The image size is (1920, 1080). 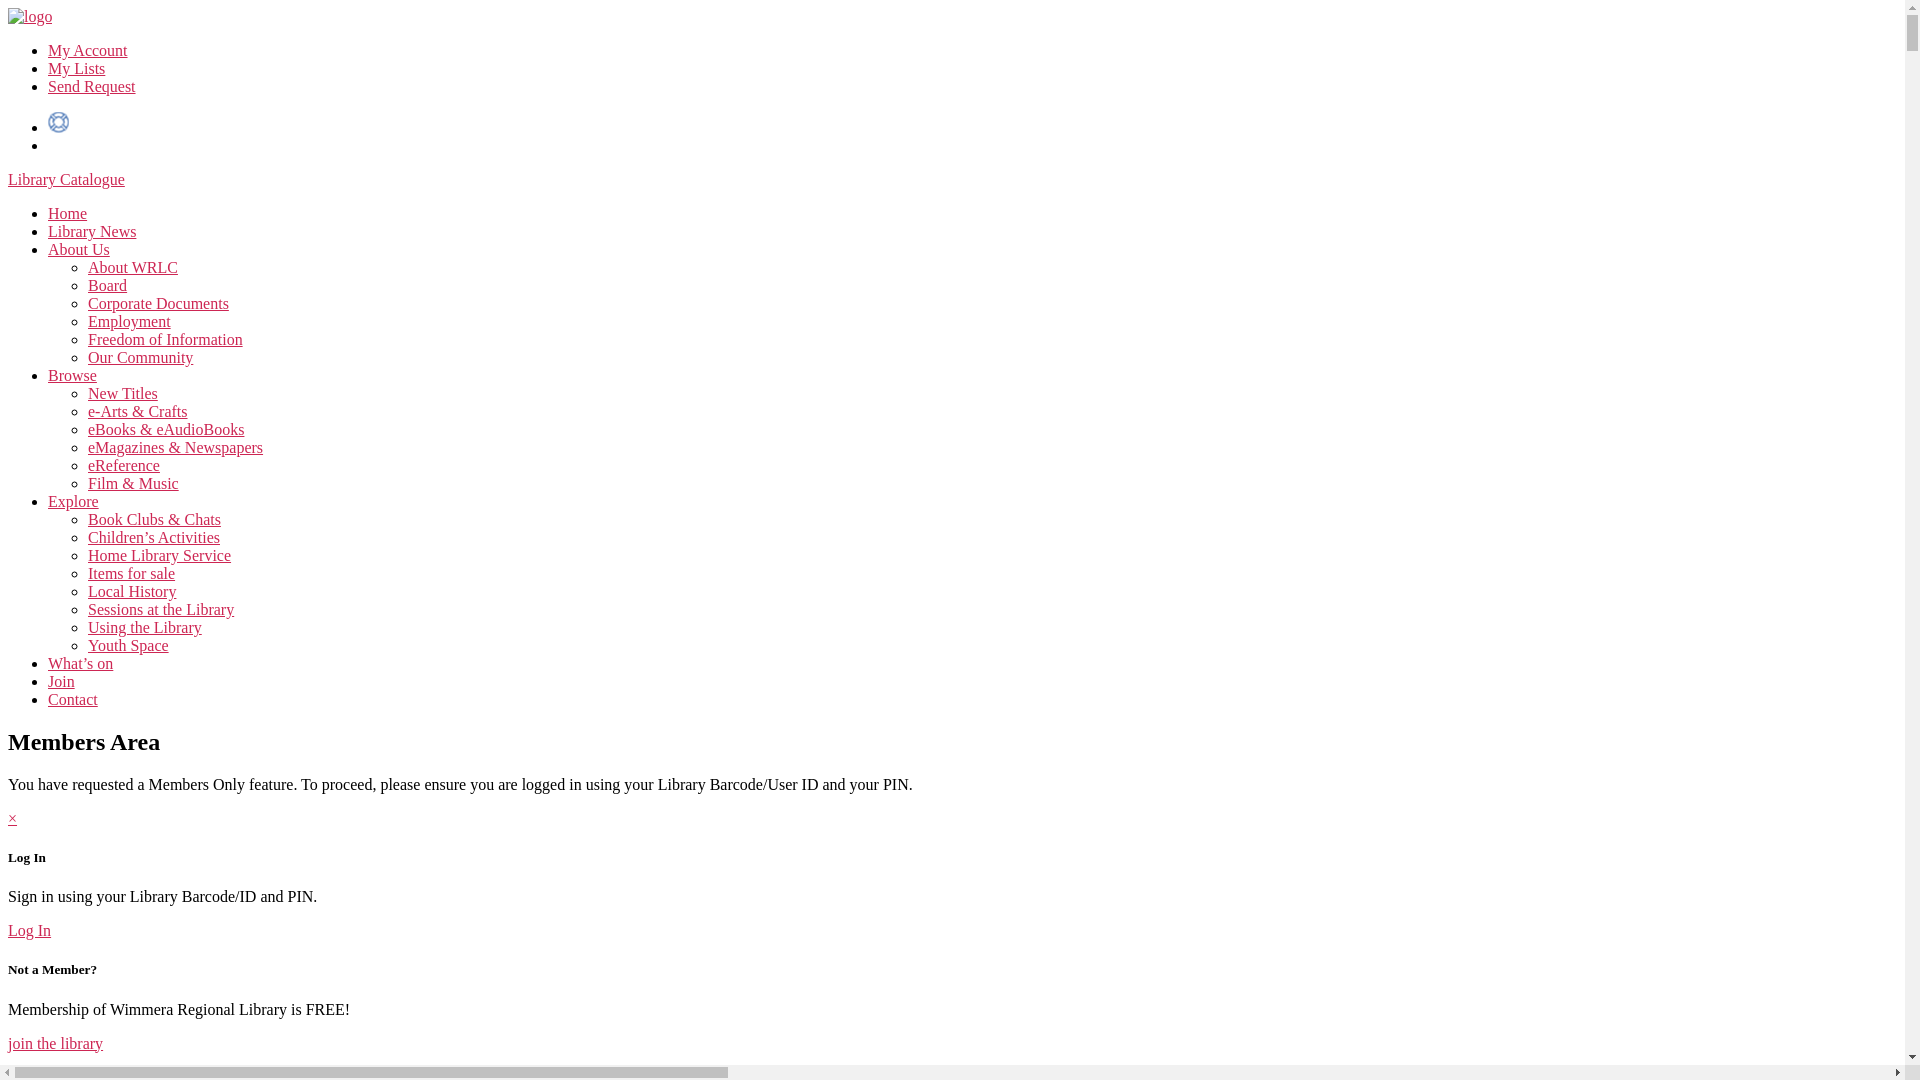 I want to click on Home, so click(x=68, y=214).